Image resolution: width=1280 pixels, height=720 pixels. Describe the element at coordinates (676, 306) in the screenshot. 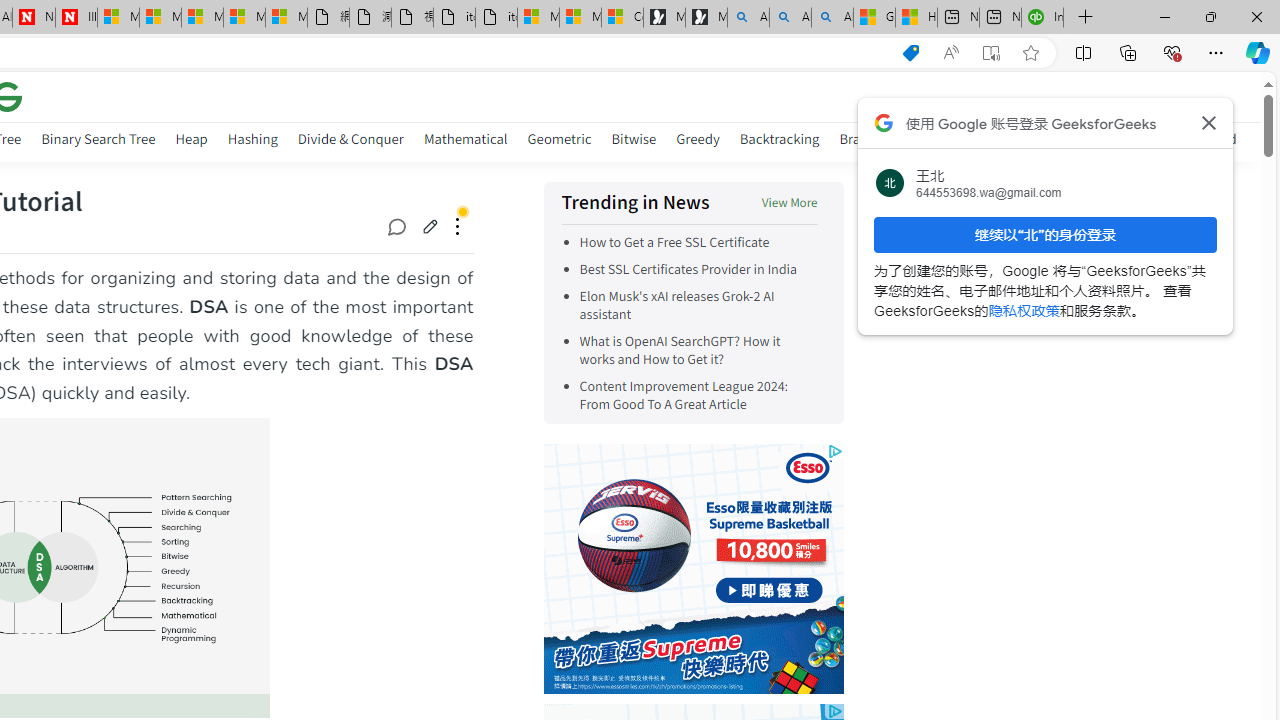

I see `Elon Musk's xAI releases Grok-2 AI assistant` at that location.